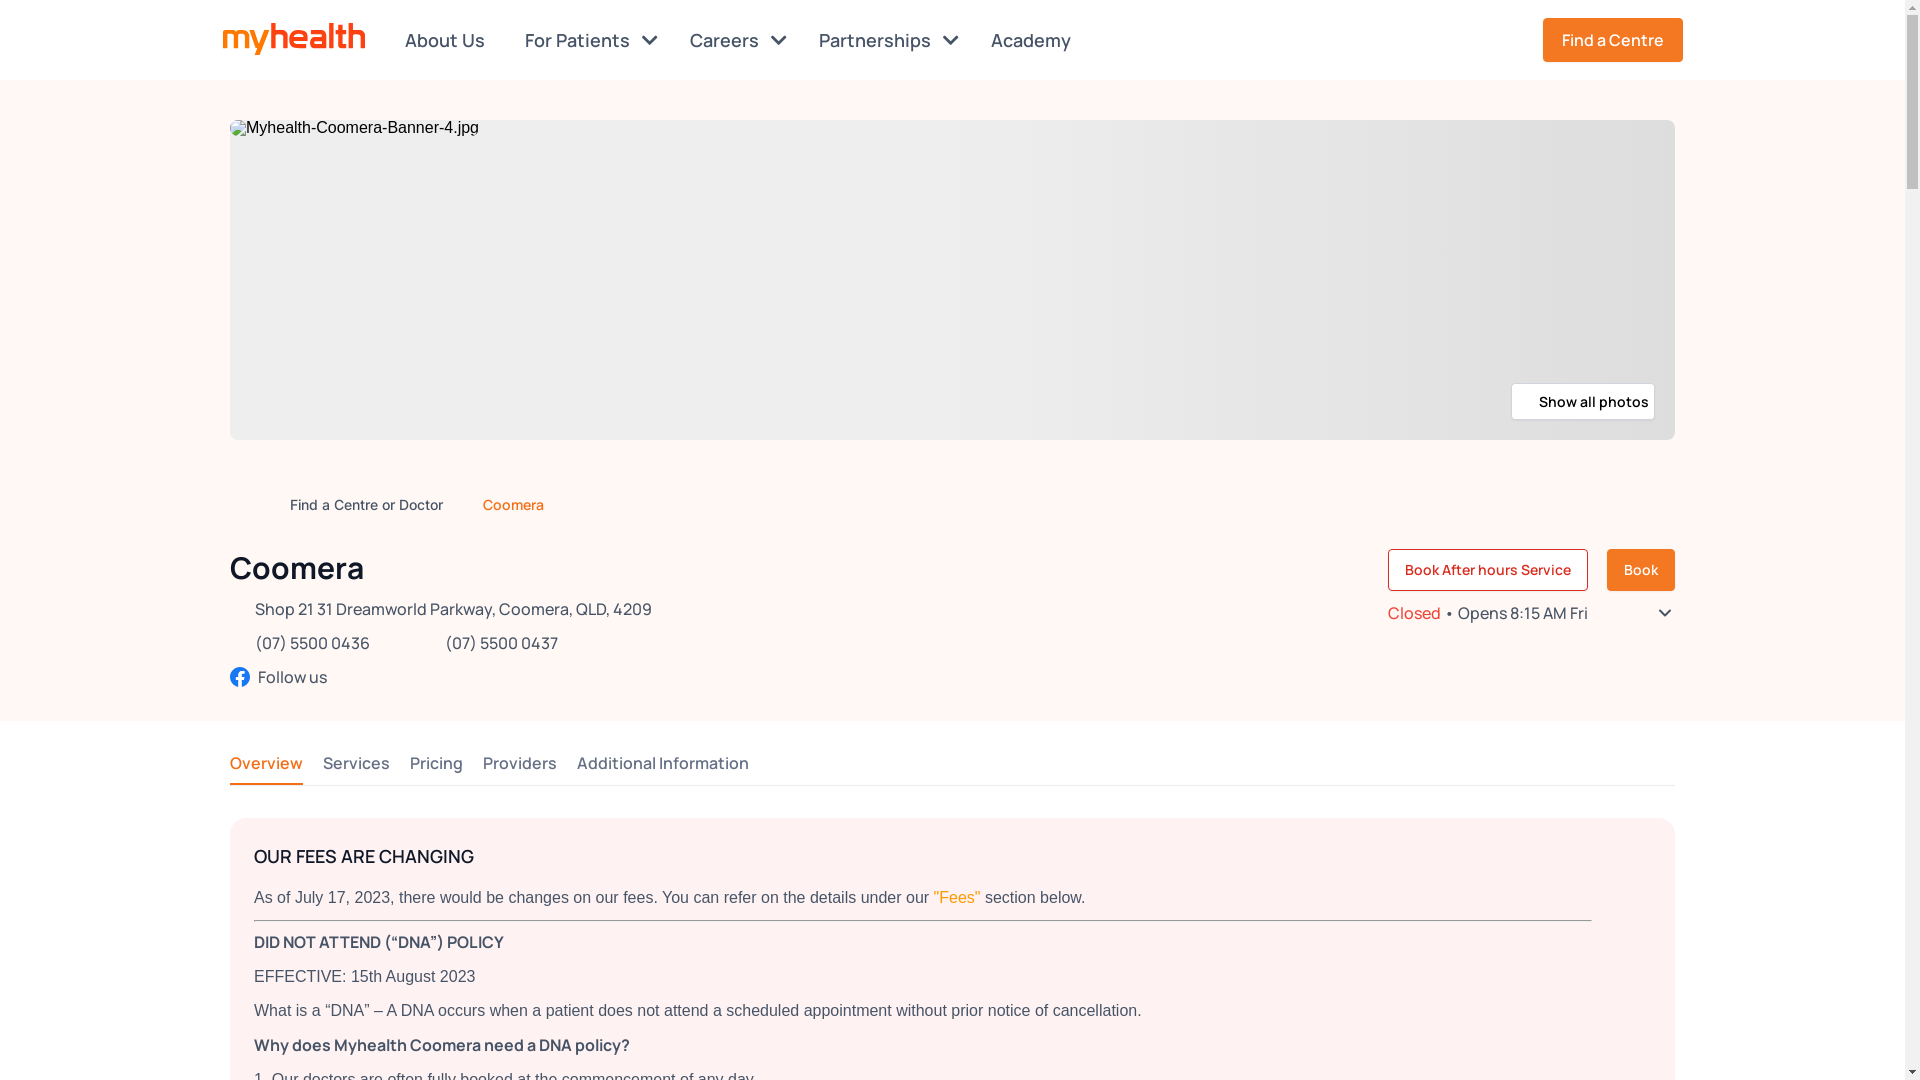  Describe the element at coordinates (502, 643) in the screenshot. I see `(07) 5500 0437` at that location.